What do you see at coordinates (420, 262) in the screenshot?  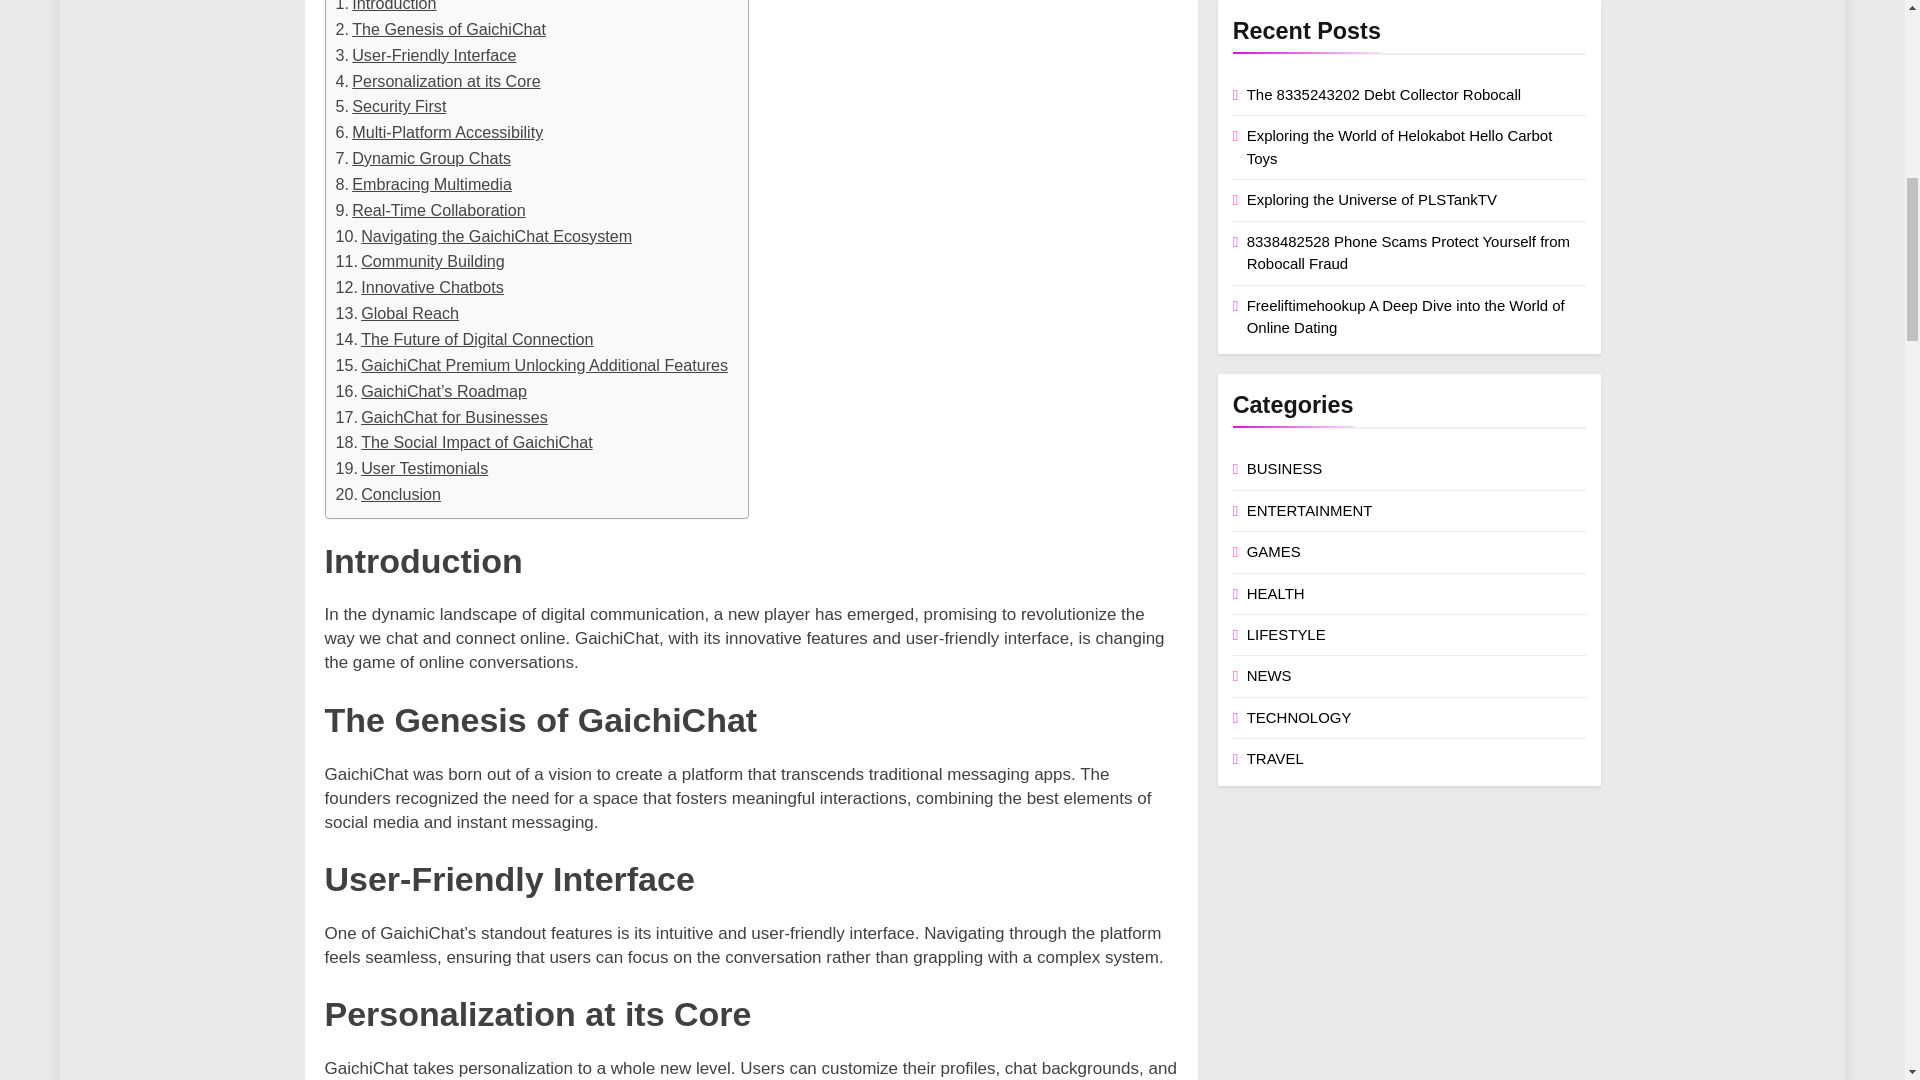 I see `Community Building` at bounding box center [420, 262].